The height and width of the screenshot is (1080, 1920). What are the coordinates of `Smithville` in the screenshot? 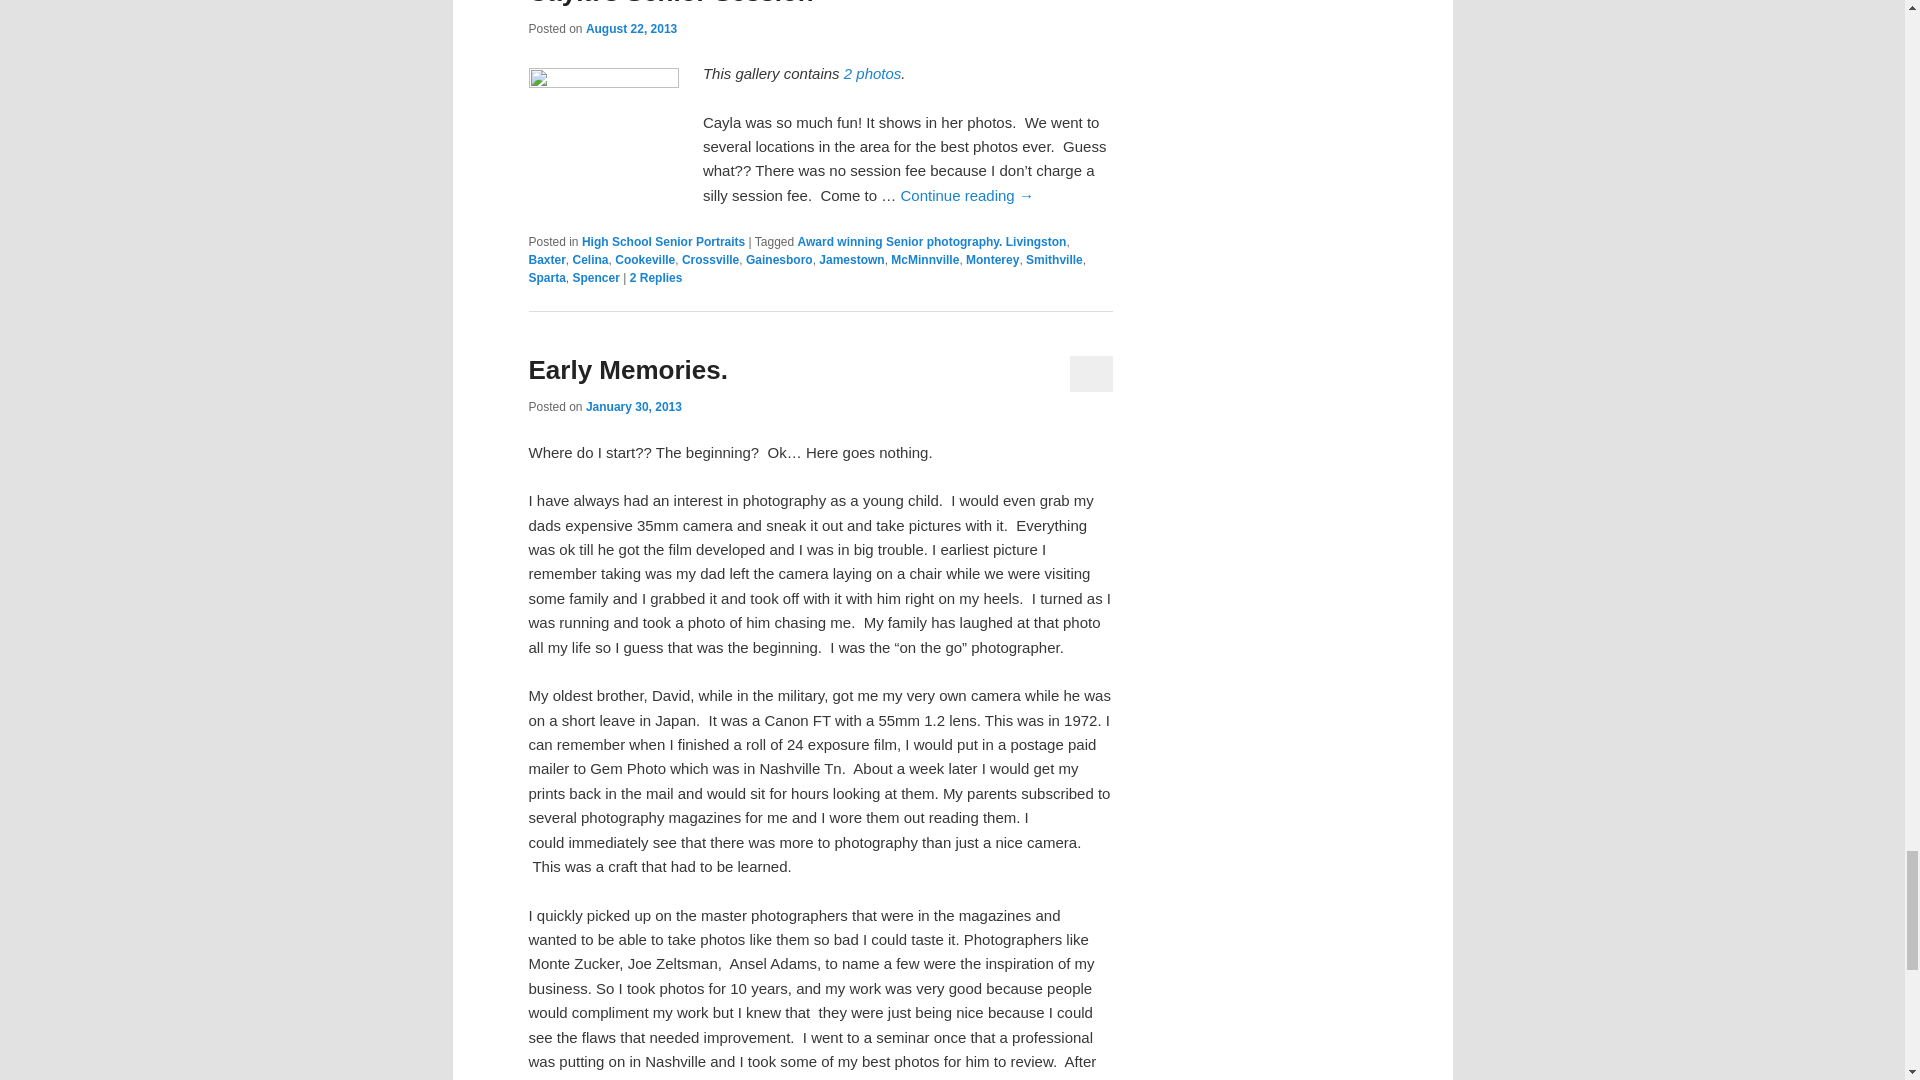 It's located at (1054, 259).